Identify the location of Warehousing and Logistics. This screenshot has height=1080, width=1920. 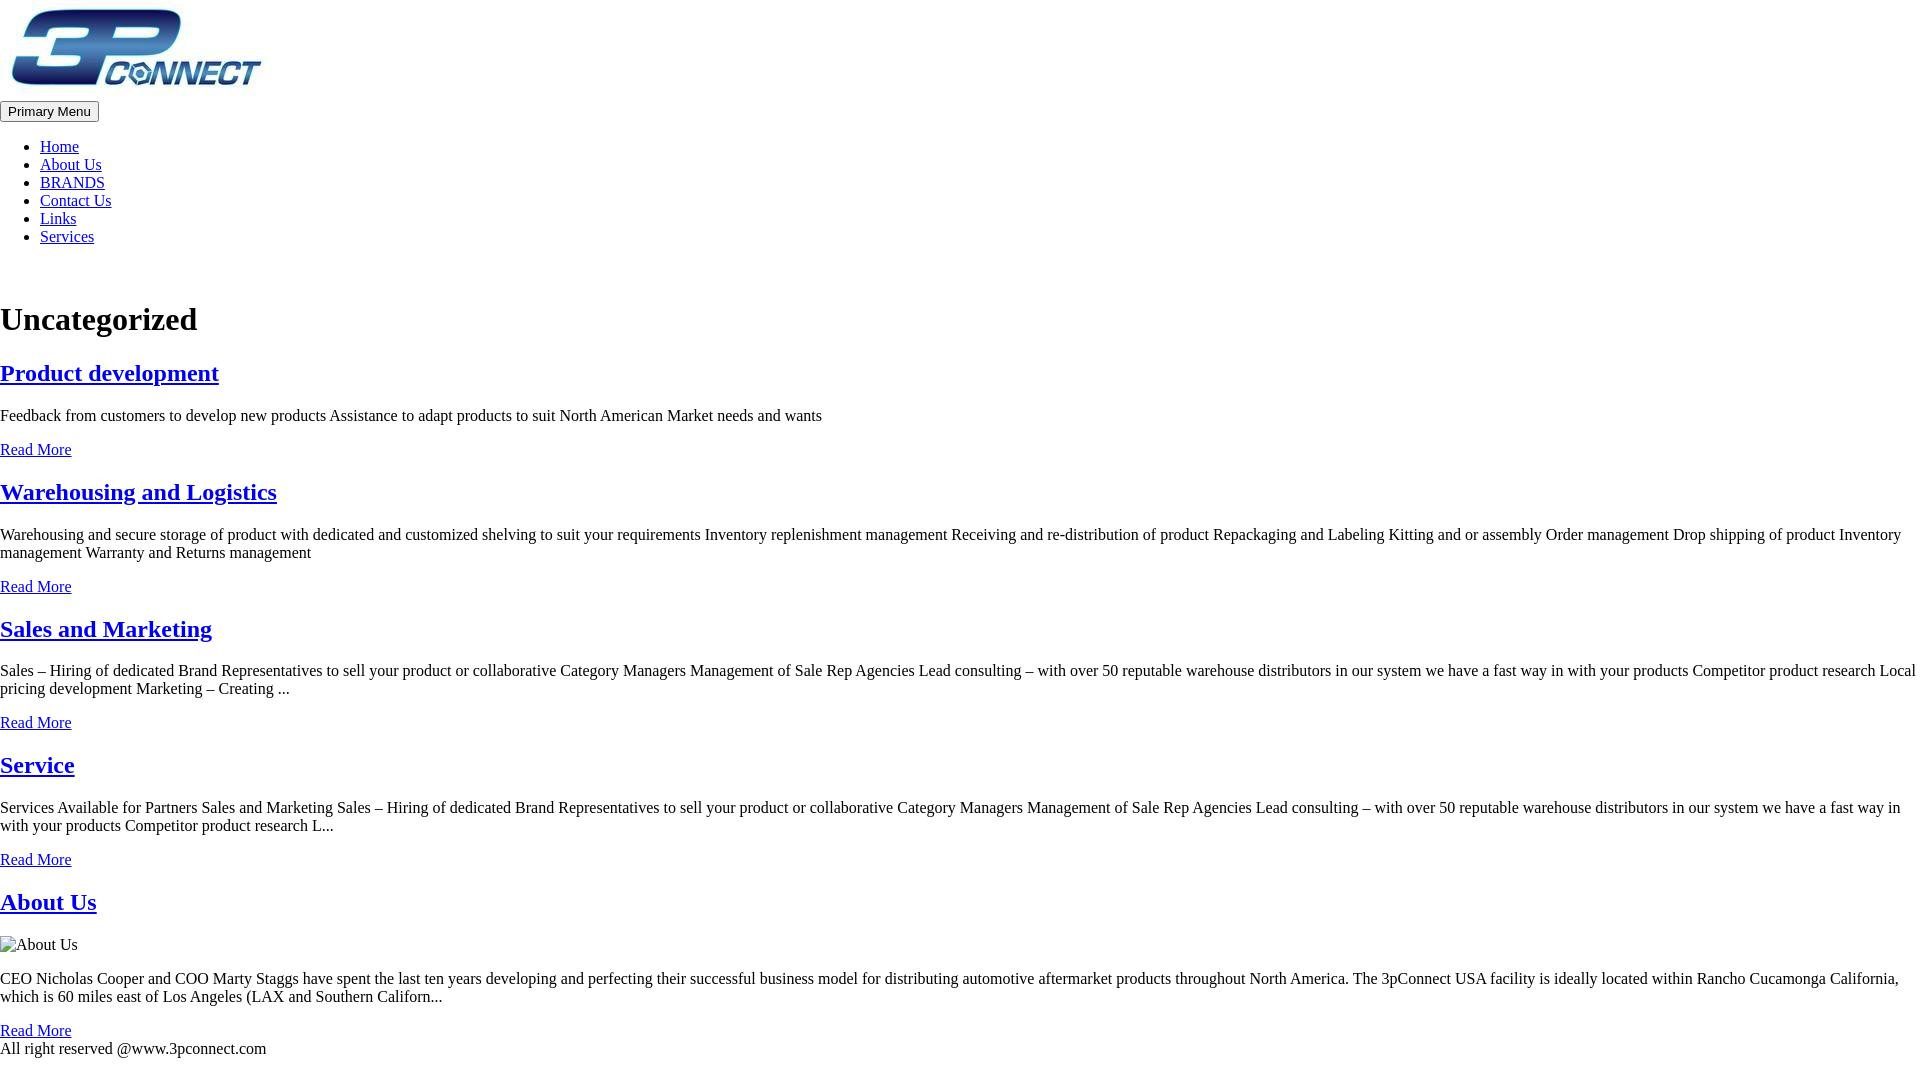
(138, 492).